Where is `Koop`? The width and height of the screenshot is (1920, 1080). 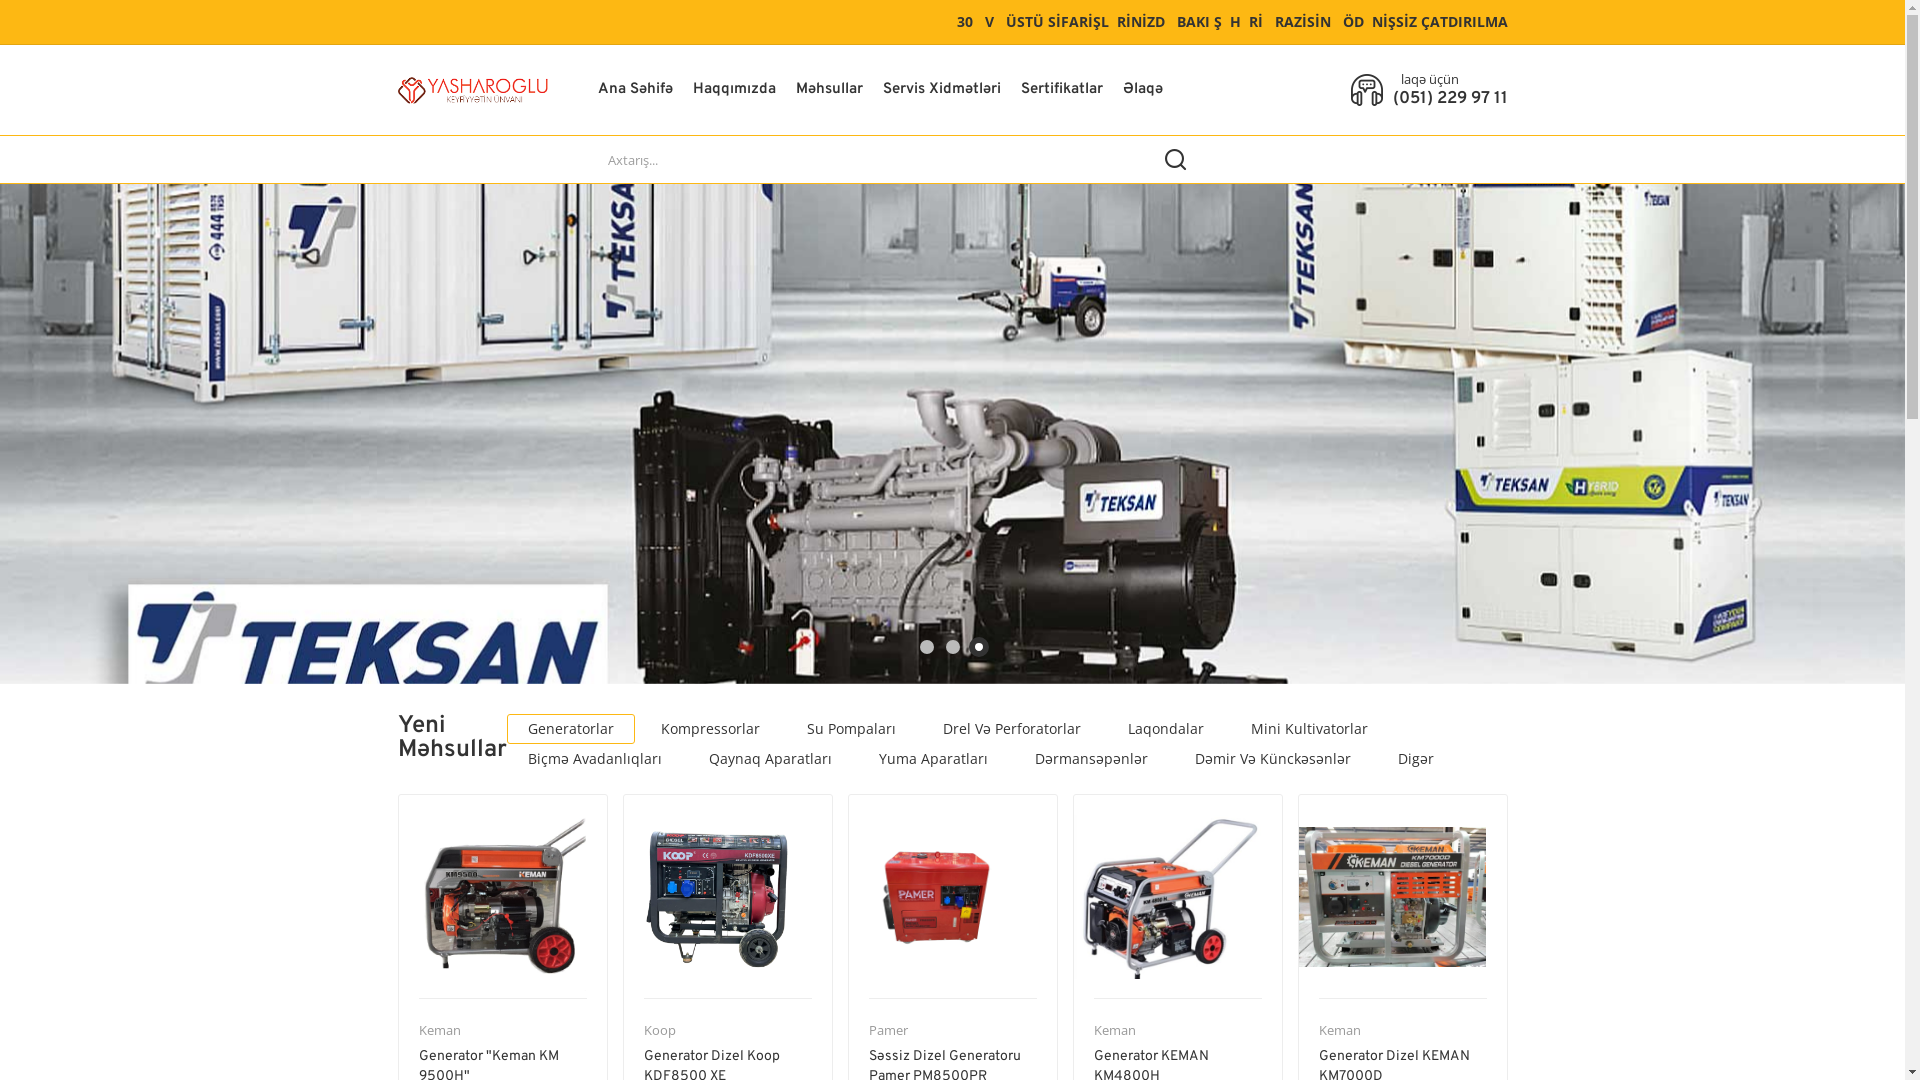
Koop is located at coordinates (660, 1030).